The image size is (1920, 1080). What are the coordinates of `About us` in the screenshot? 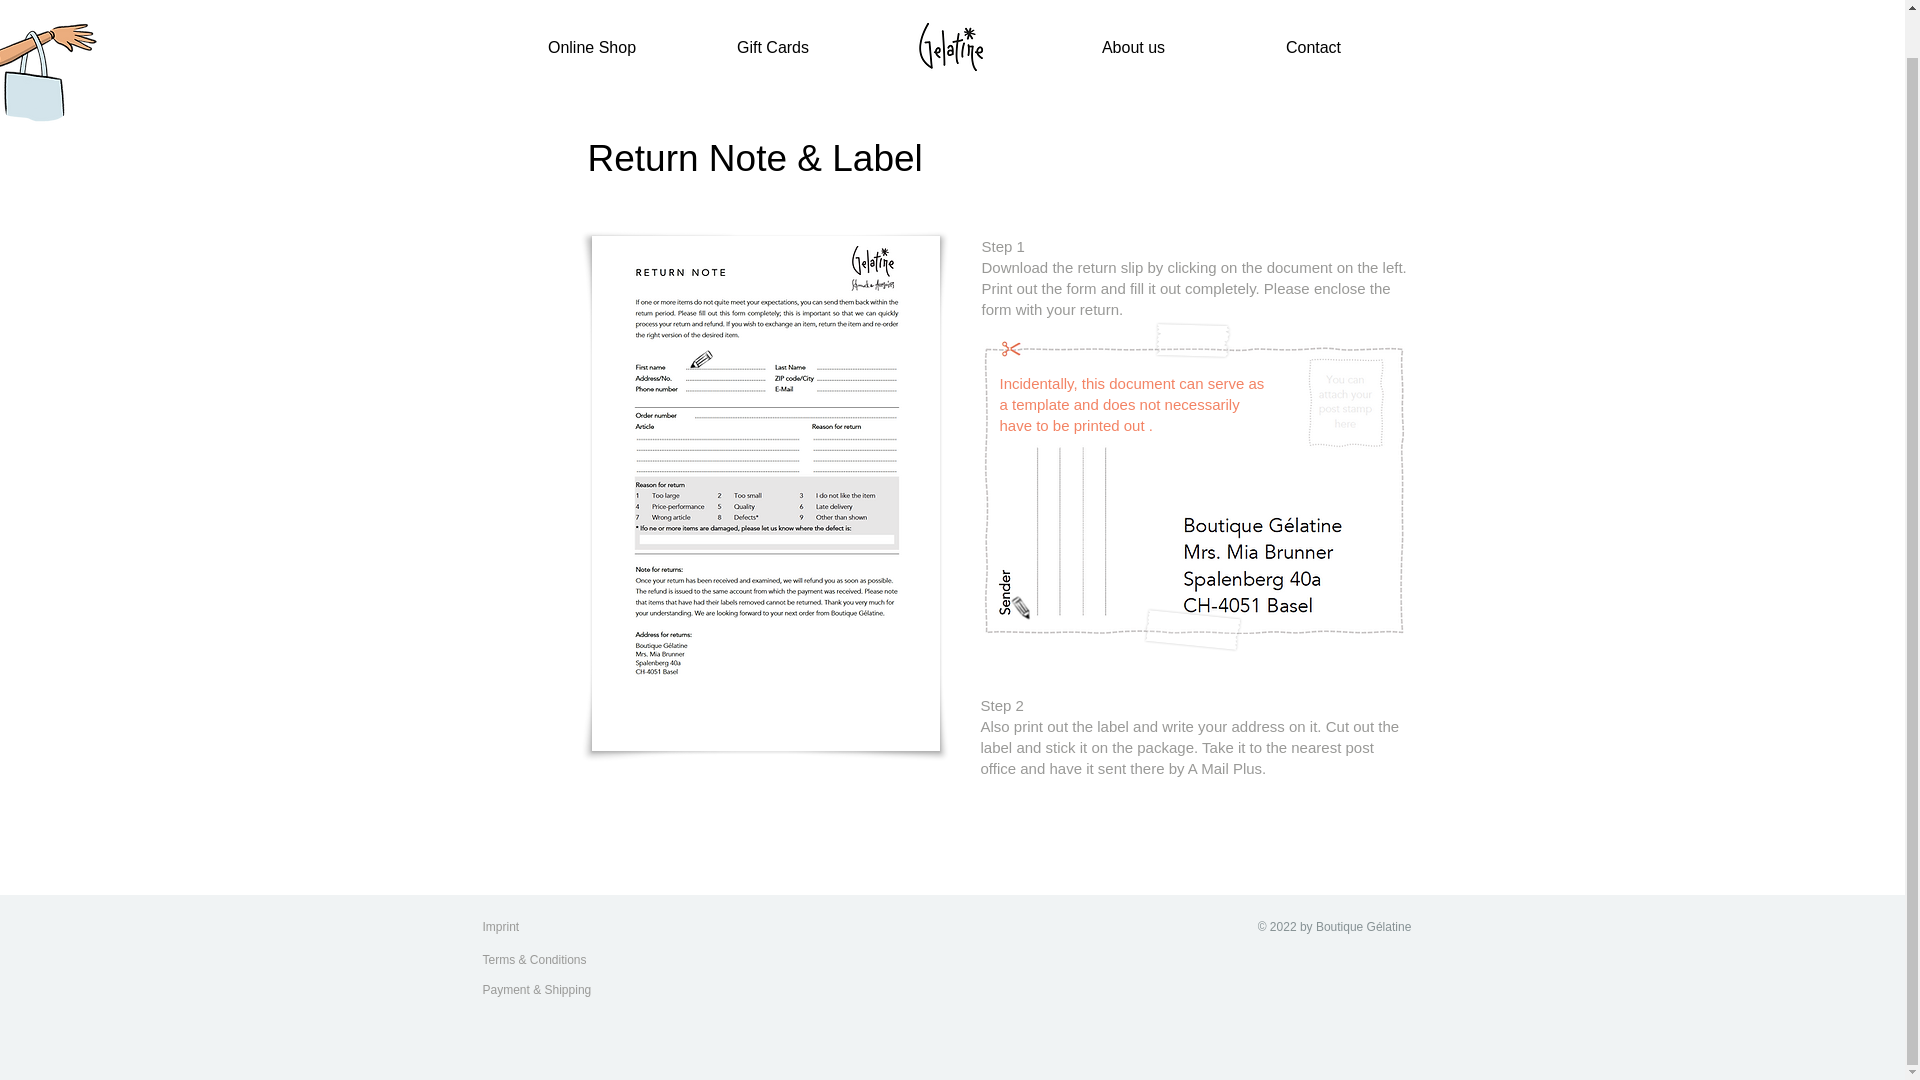 It's located at (1134, 48).